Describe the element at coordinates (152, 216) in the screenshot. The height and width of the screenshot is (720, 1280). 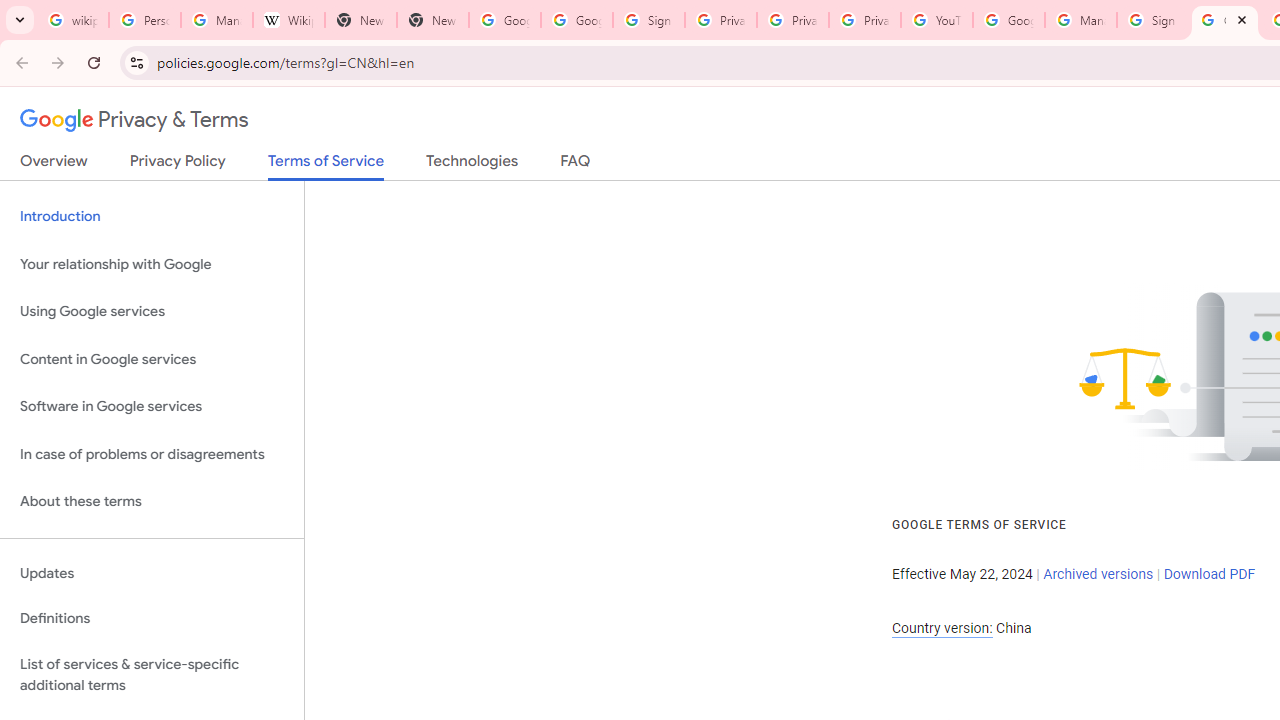
I see `Introduction` at that location.